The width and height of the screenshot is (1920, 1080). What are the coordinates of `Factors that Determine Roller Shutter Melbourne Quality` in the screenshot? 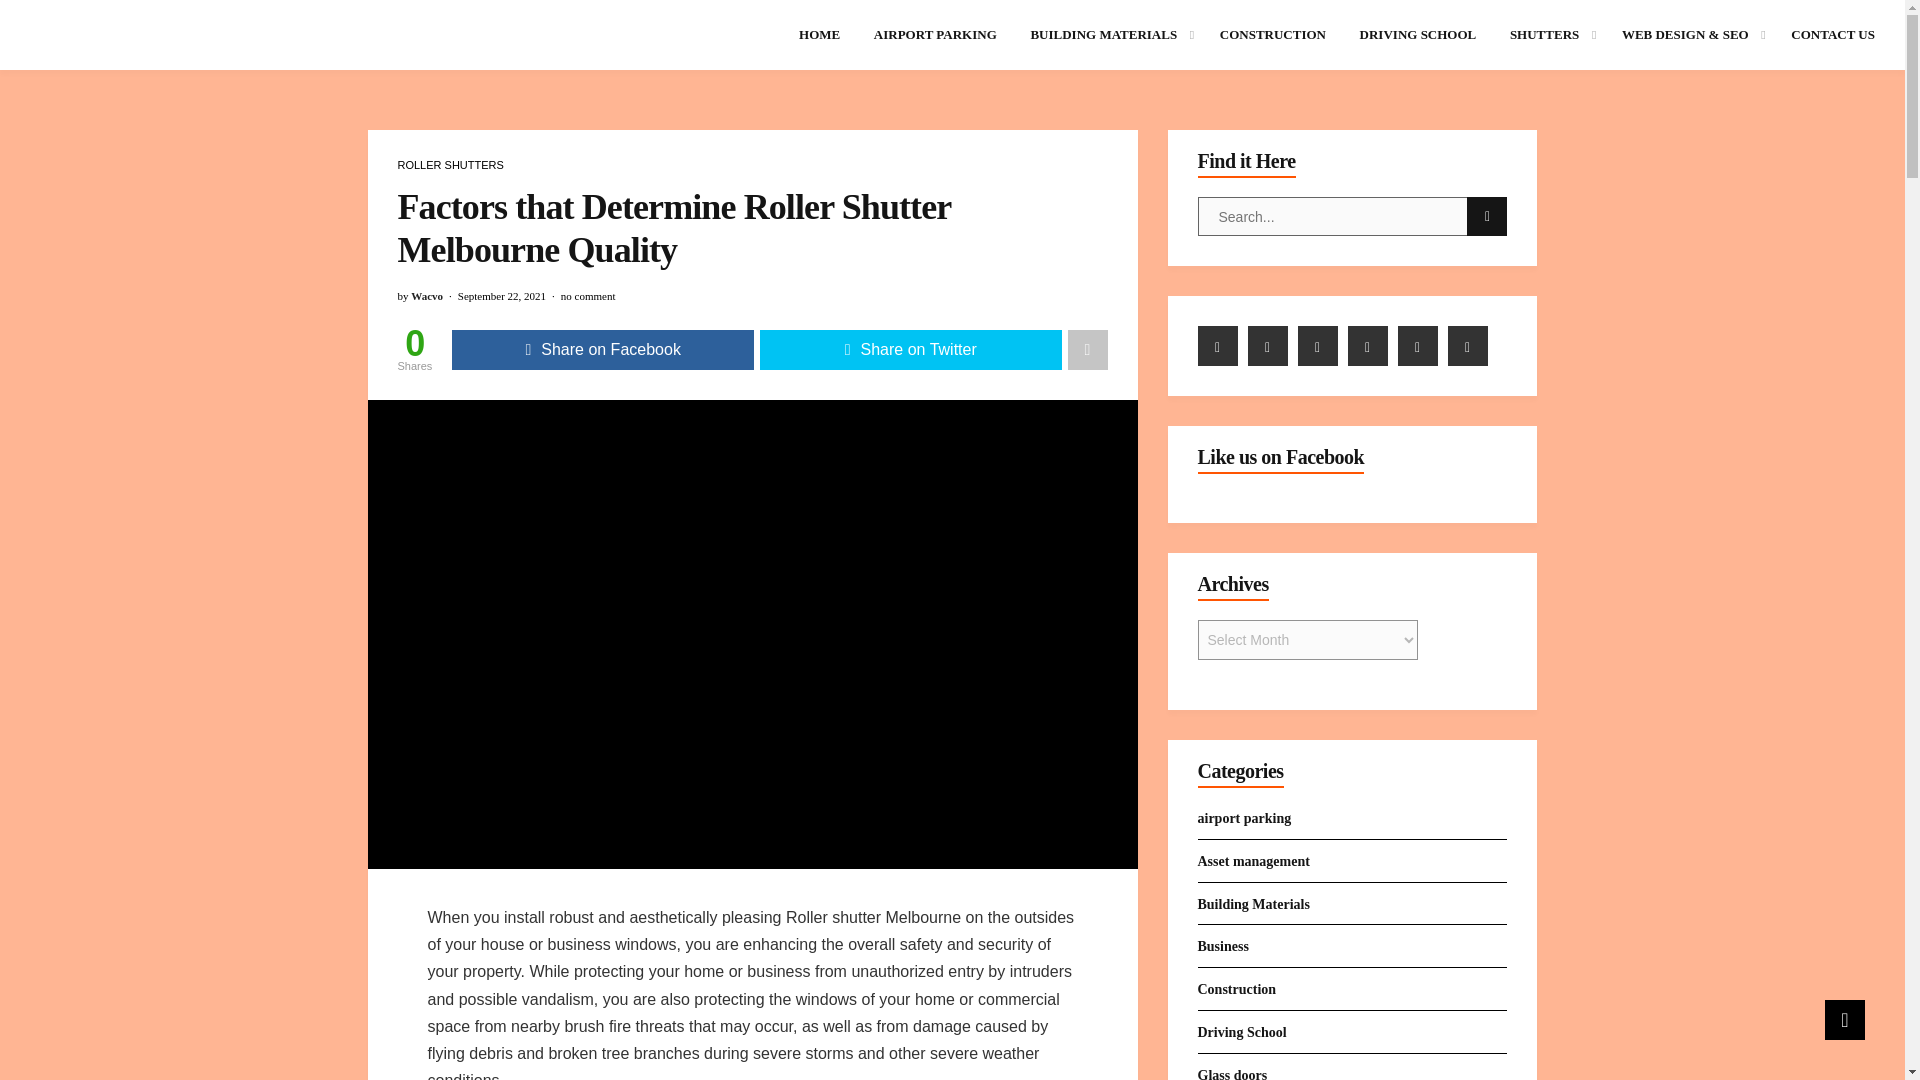 It's located at (753, 633).